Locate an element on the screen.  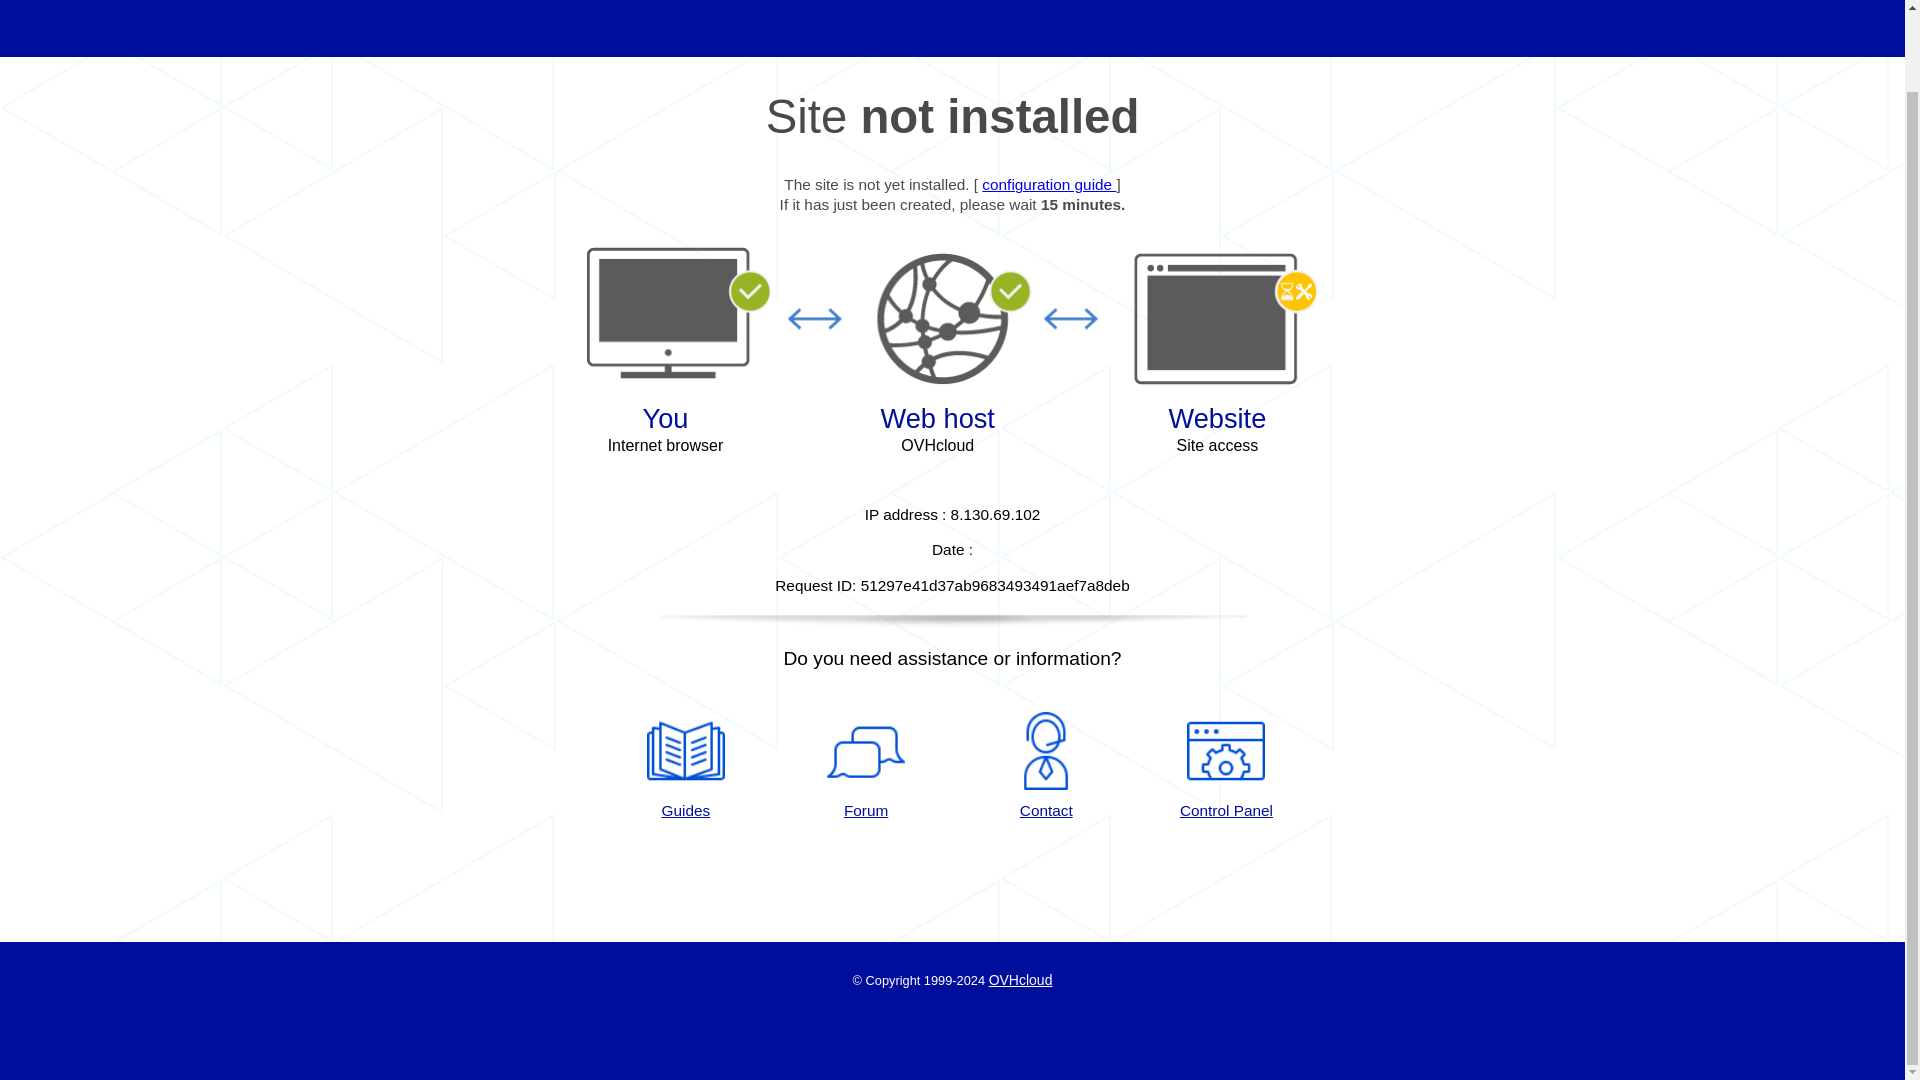
Control Panel is located at coordinates (1226, 766).